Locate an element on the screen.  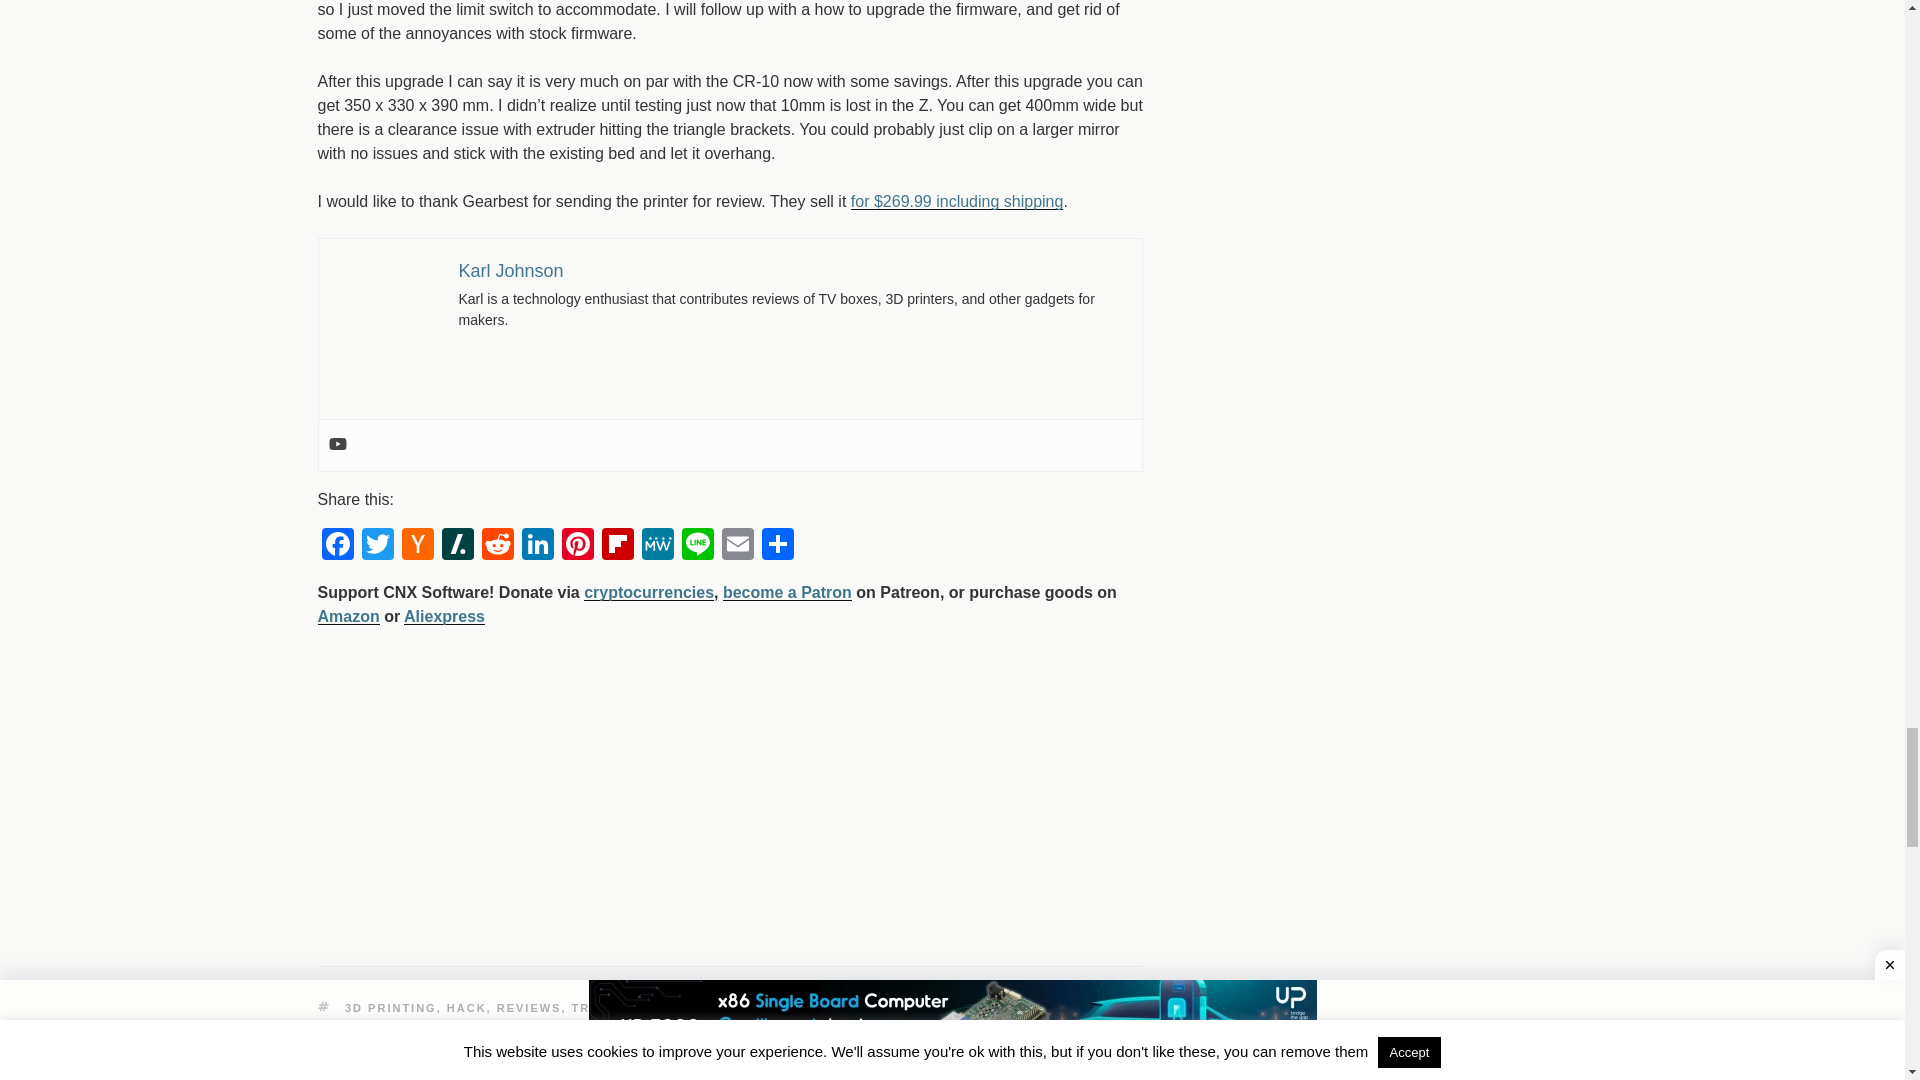
Line is located at coordinates (698, 546).